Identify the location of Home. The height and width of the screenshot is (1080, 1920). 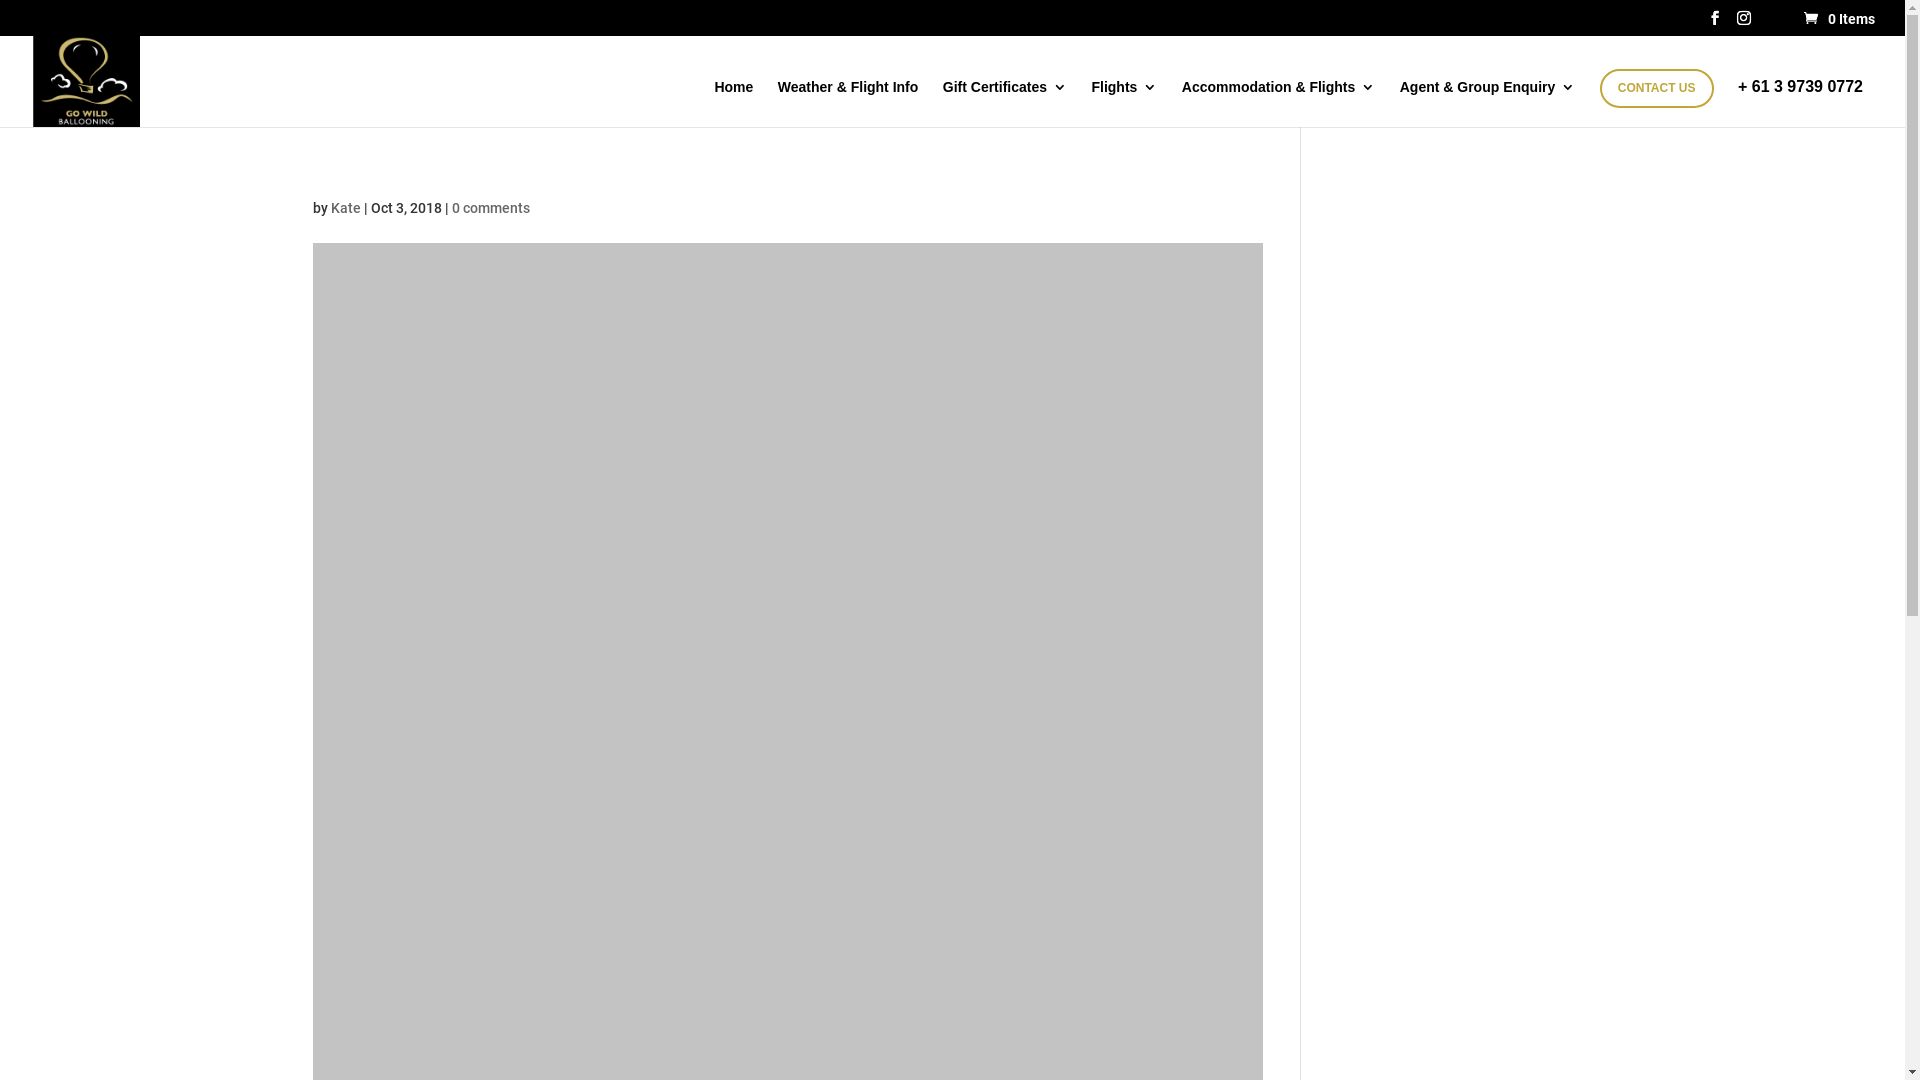
(734, 104).